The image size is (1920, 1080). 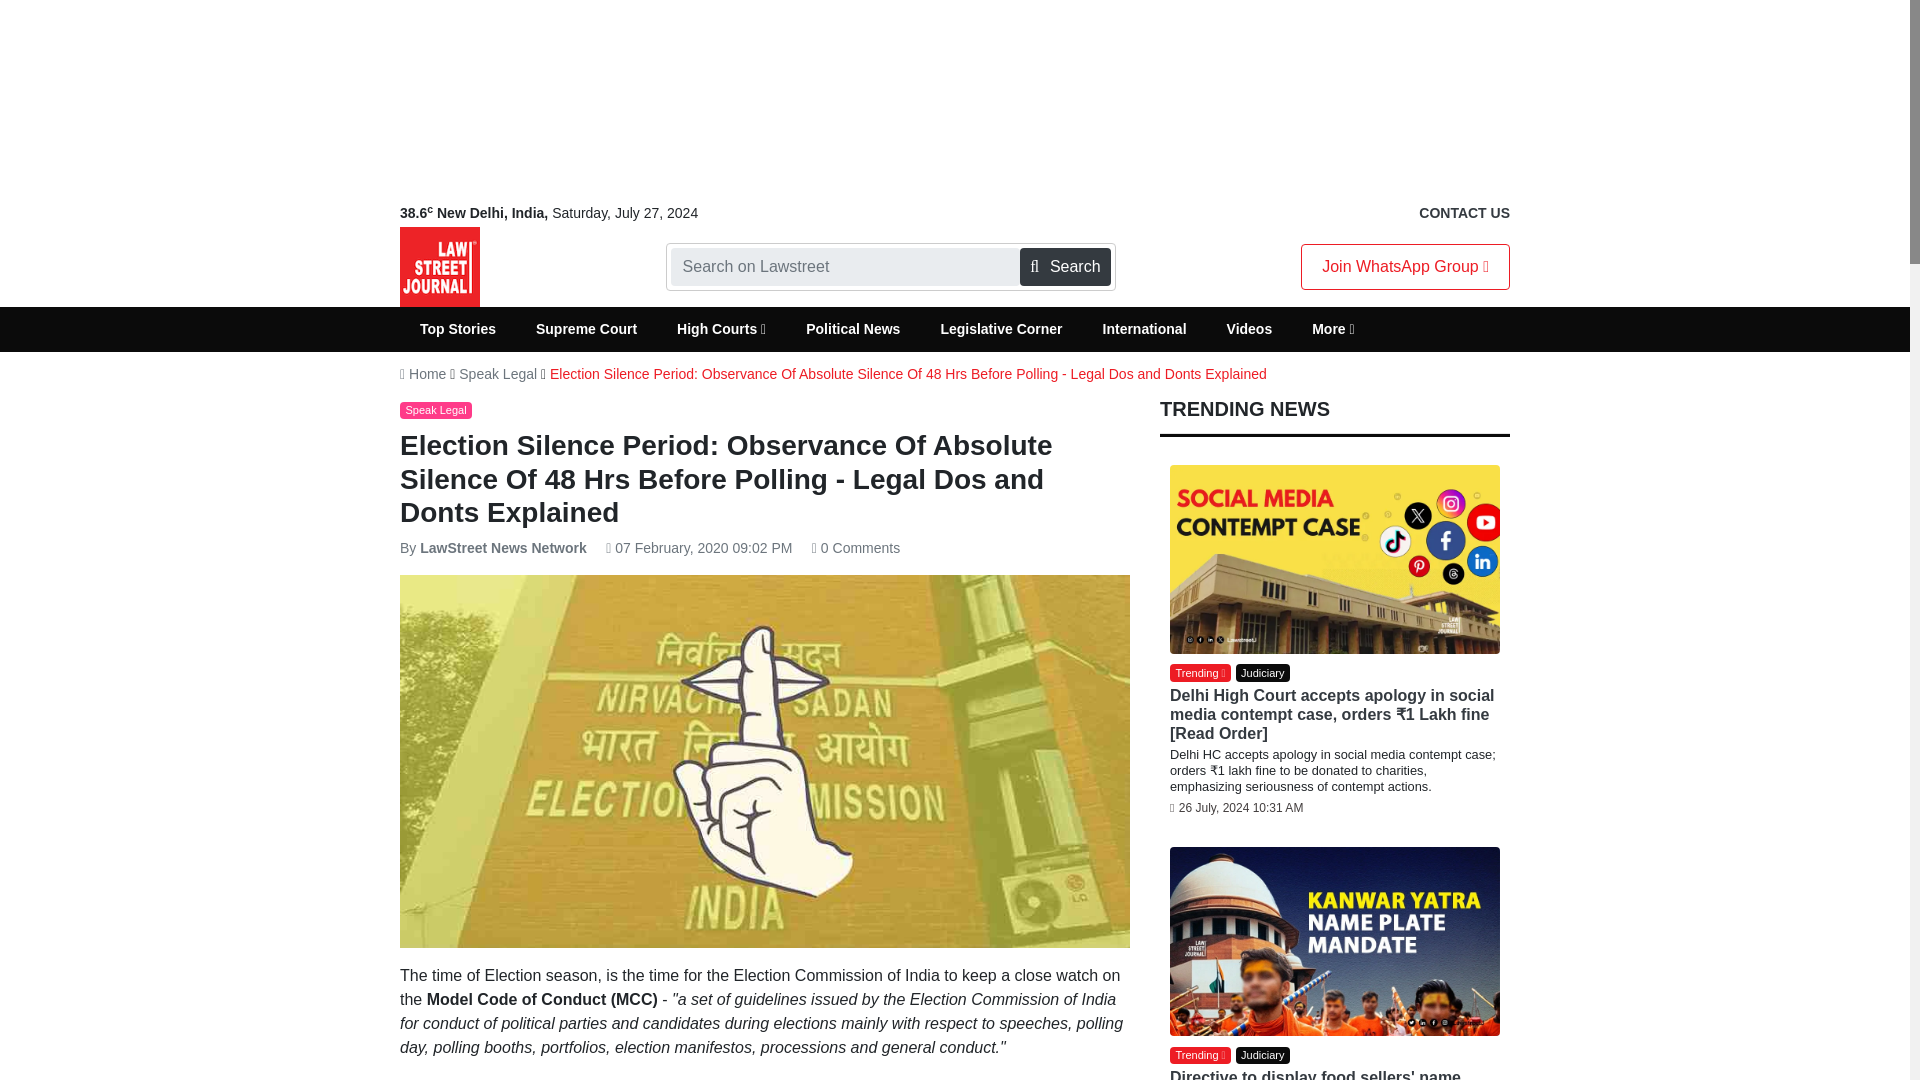 I want to click on High Courts, so click(x=720, y=329).